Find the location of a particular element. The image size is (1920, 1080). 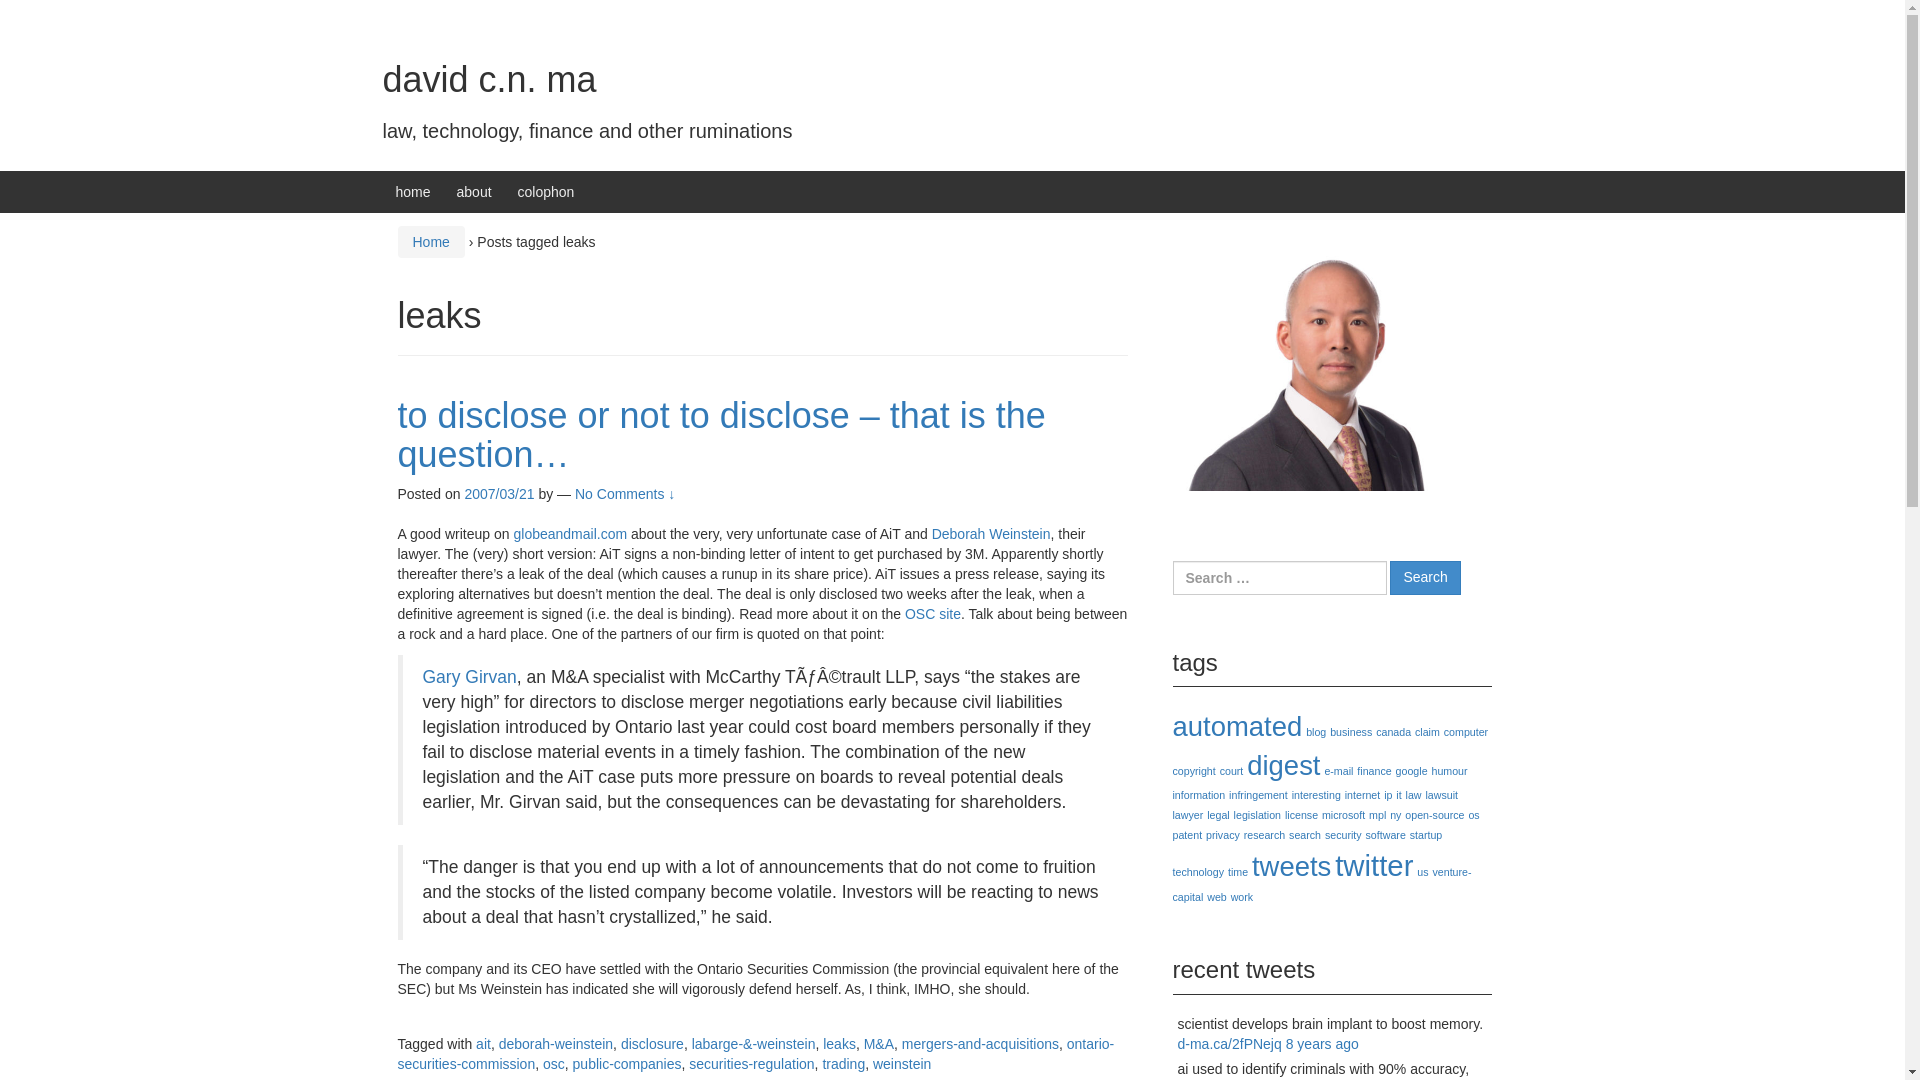

10 topics is located at coordinates (1374, 770).